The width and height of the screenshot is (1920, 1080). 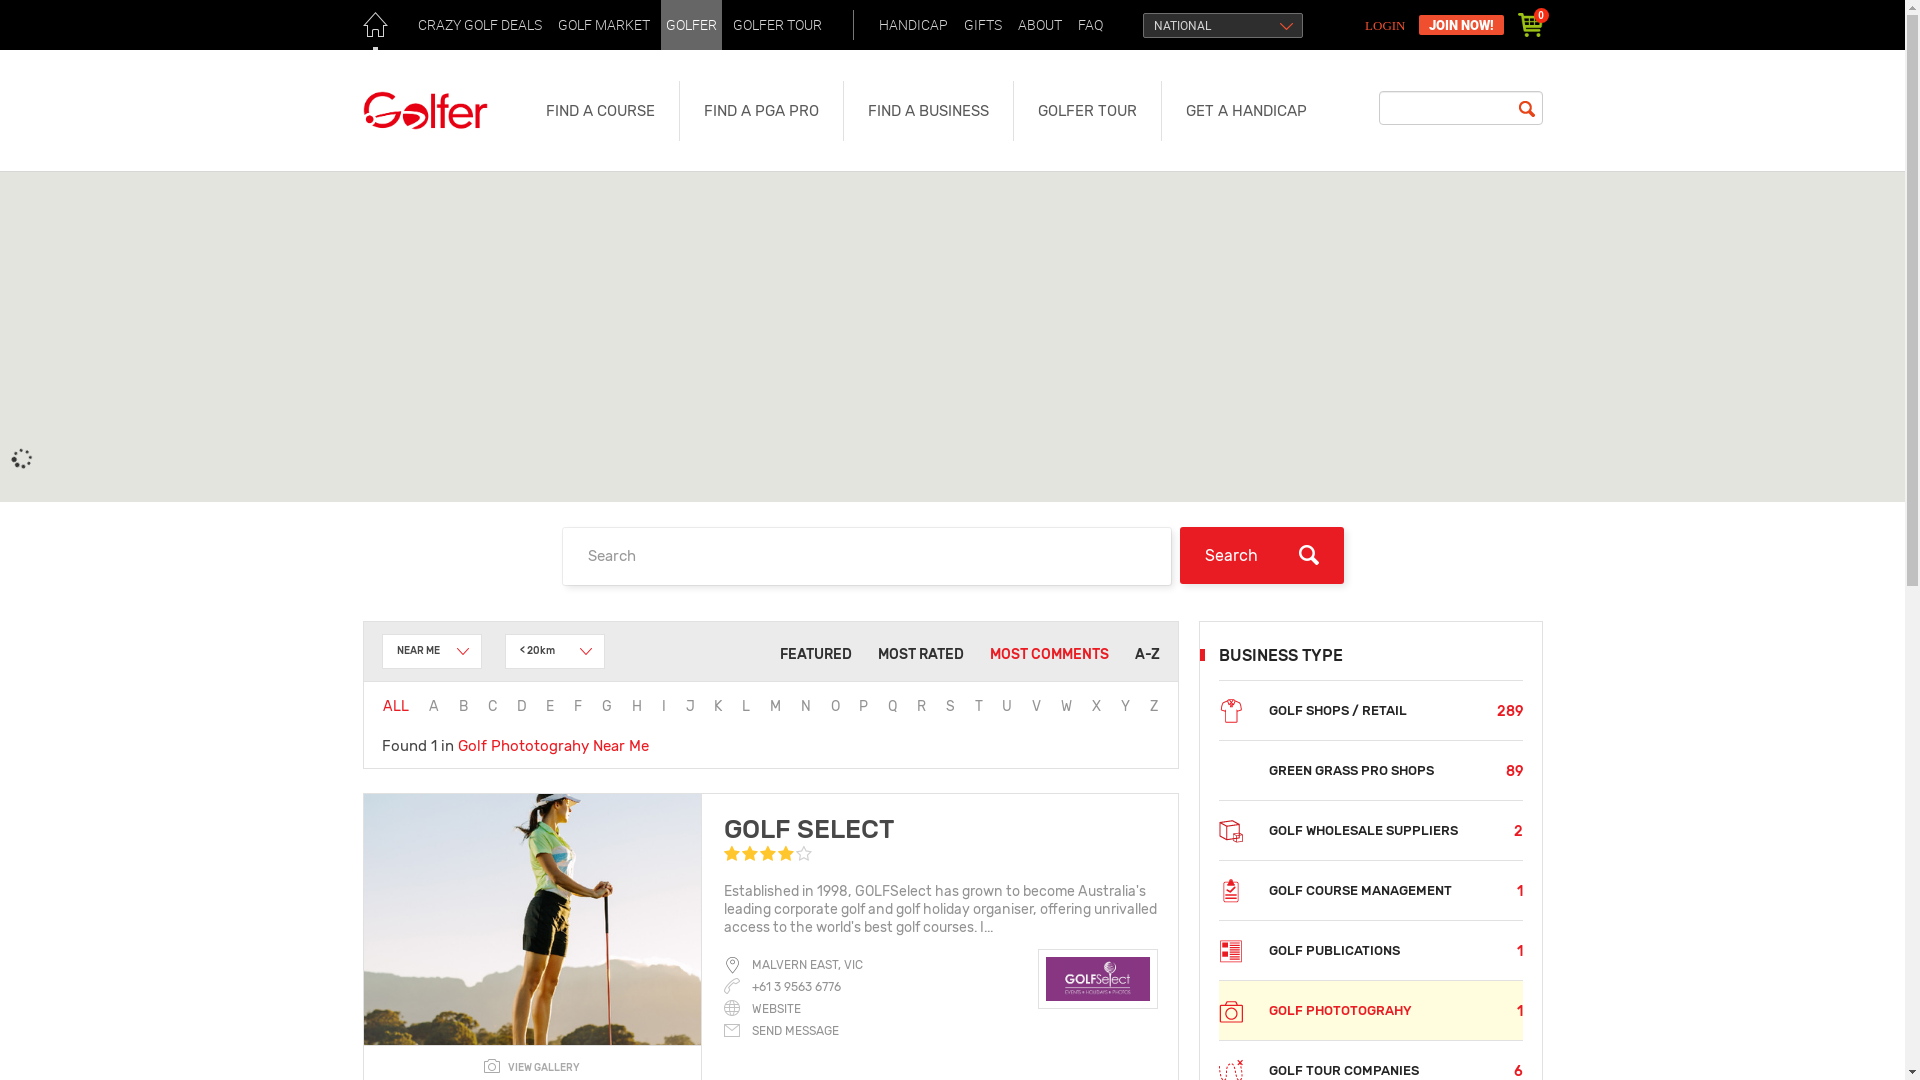 I want to click on GOLFER TOUR, so click(x=778, y=25).